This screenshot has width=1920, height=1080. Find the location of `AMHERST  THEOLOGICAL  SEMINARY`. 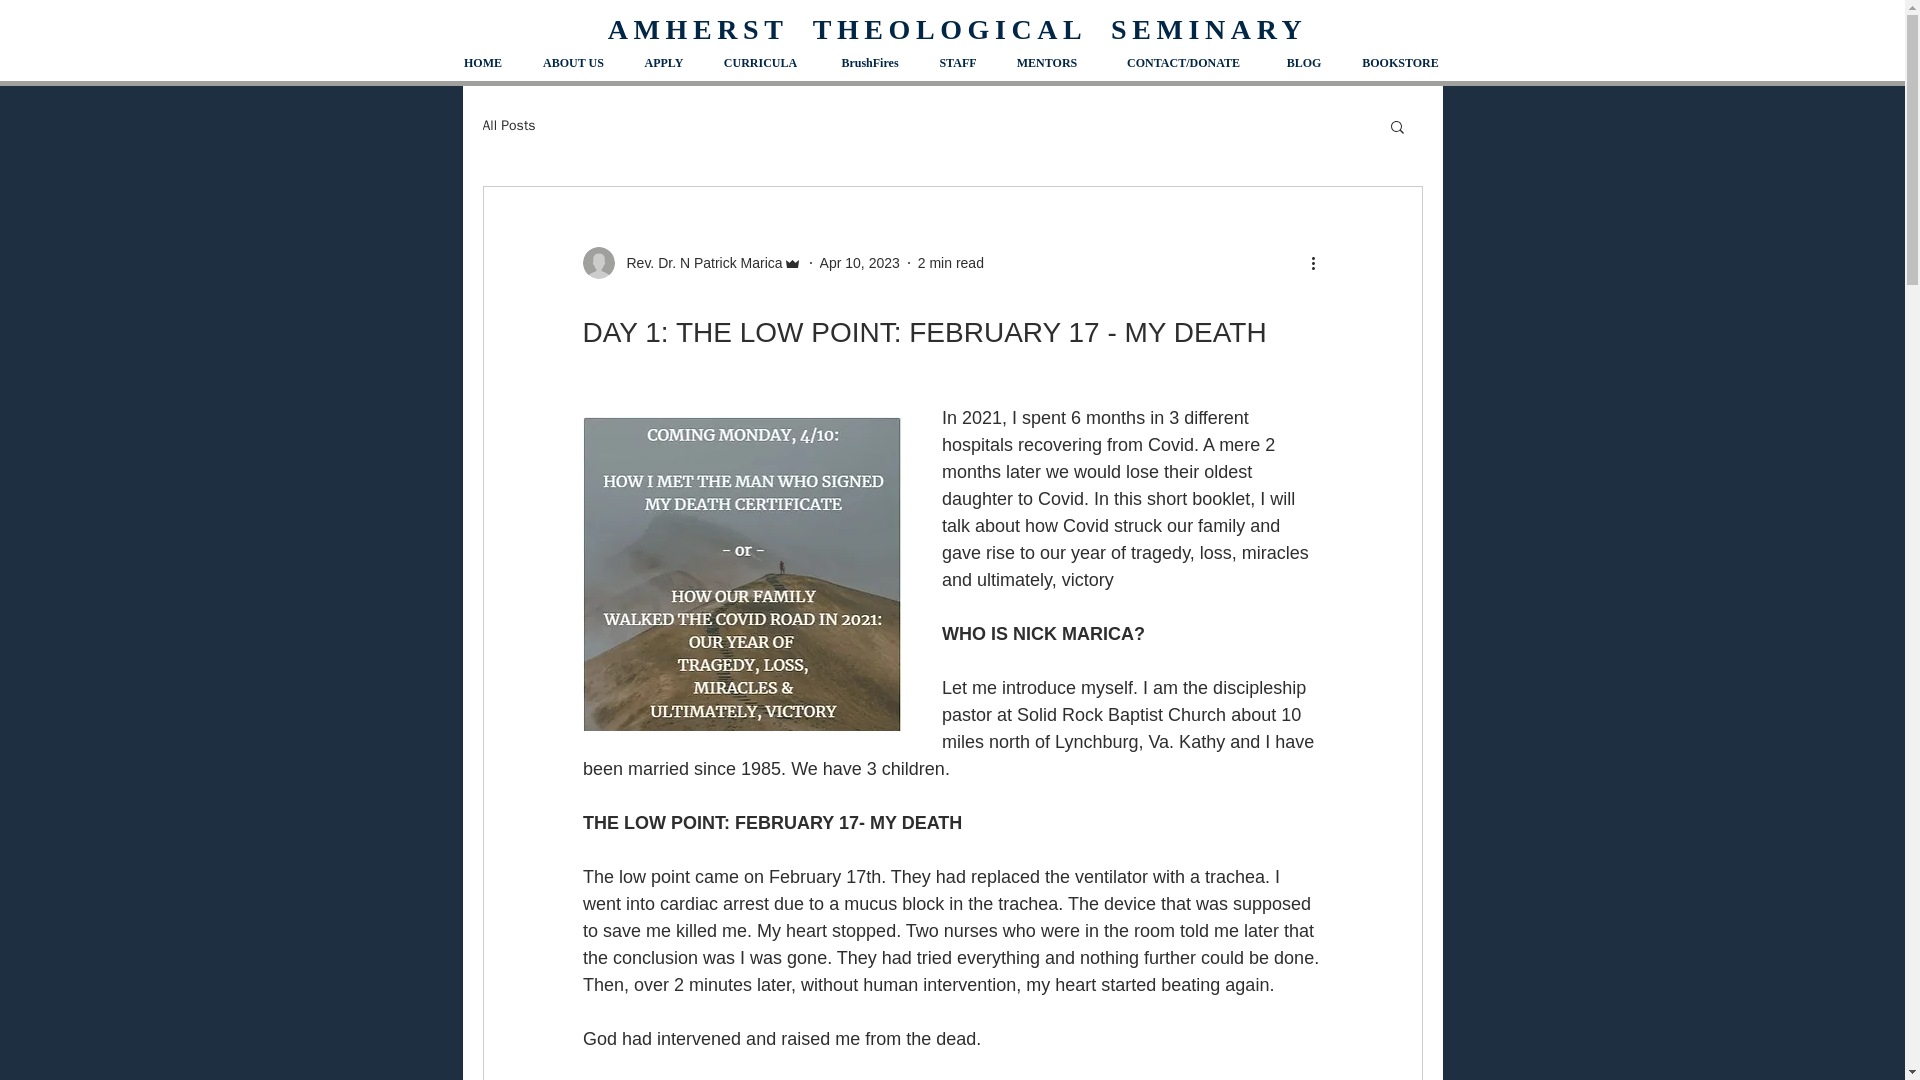

AMHERST  THEOLOGICAL  SEMINARY is located at coordinates (958, 30).